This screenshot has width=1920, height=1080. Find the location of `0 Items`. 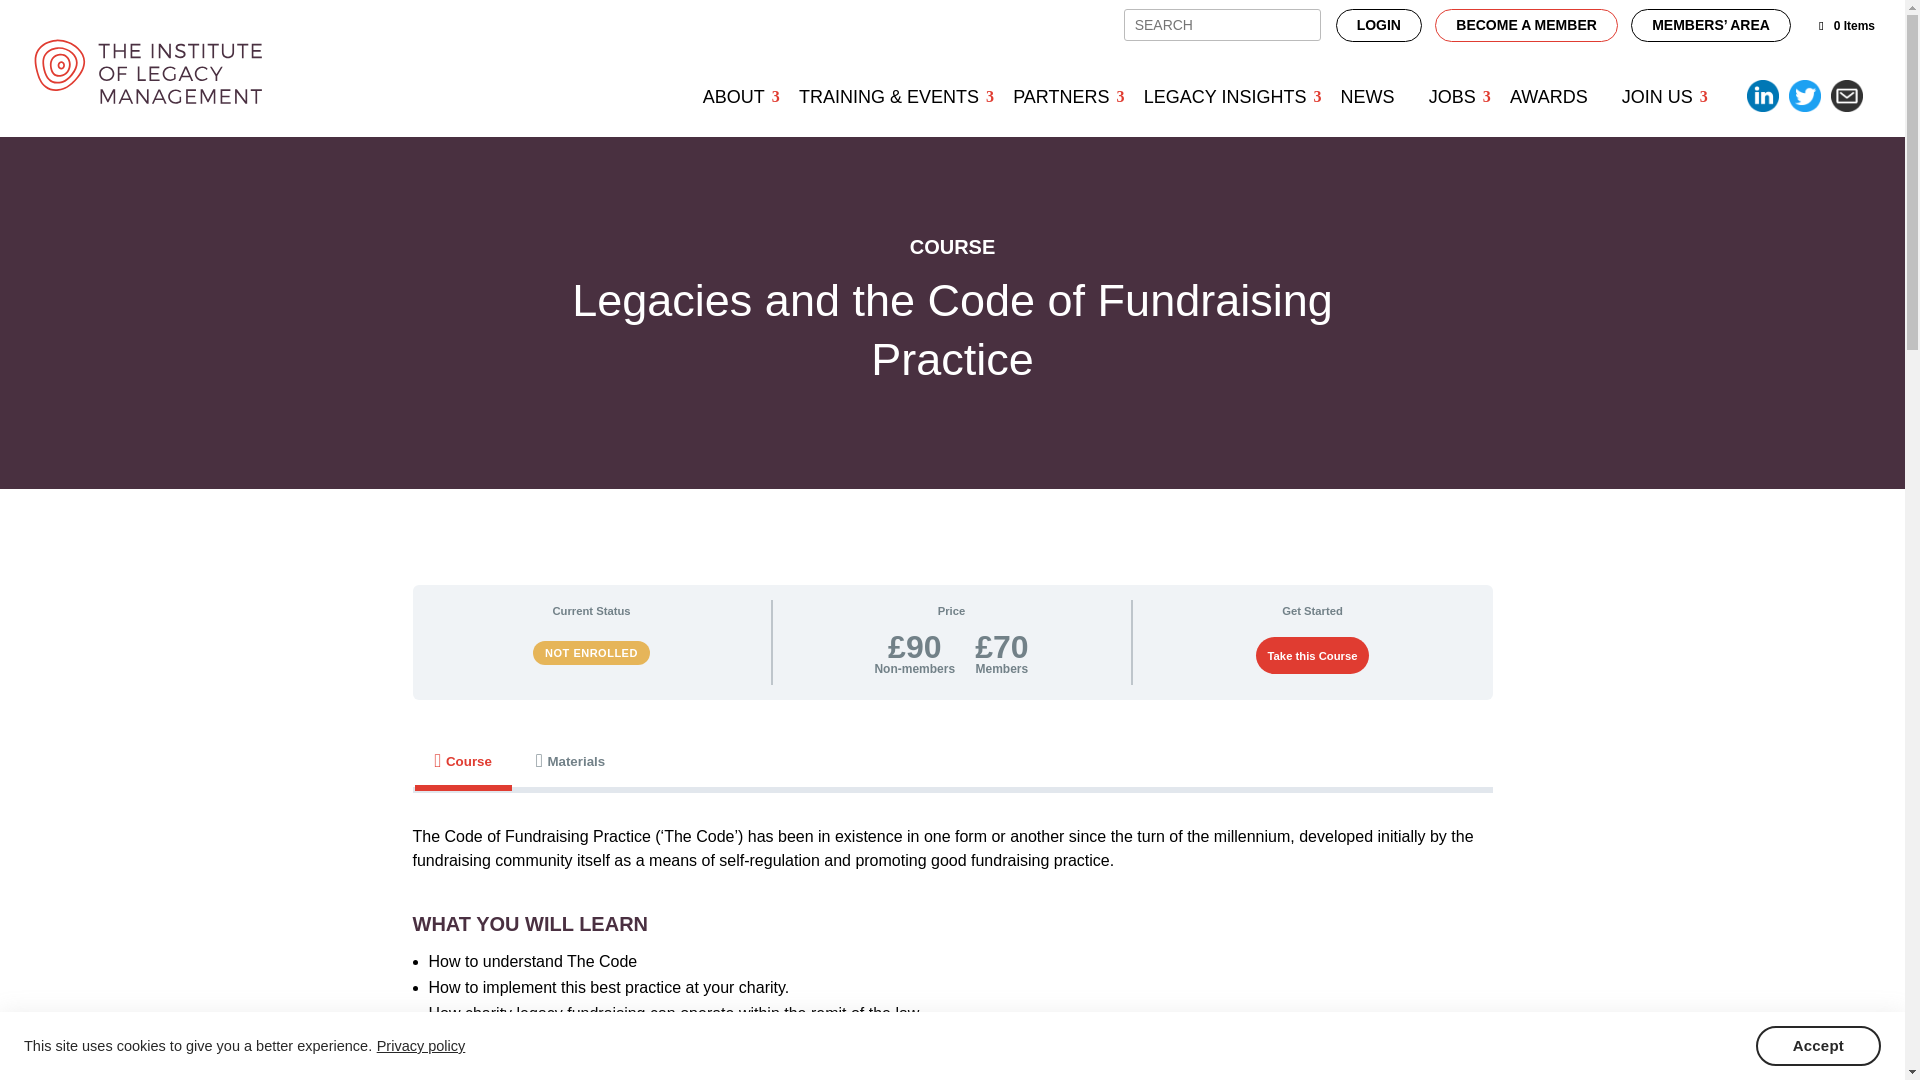

0 Items is located at coordinates (1846, 26).